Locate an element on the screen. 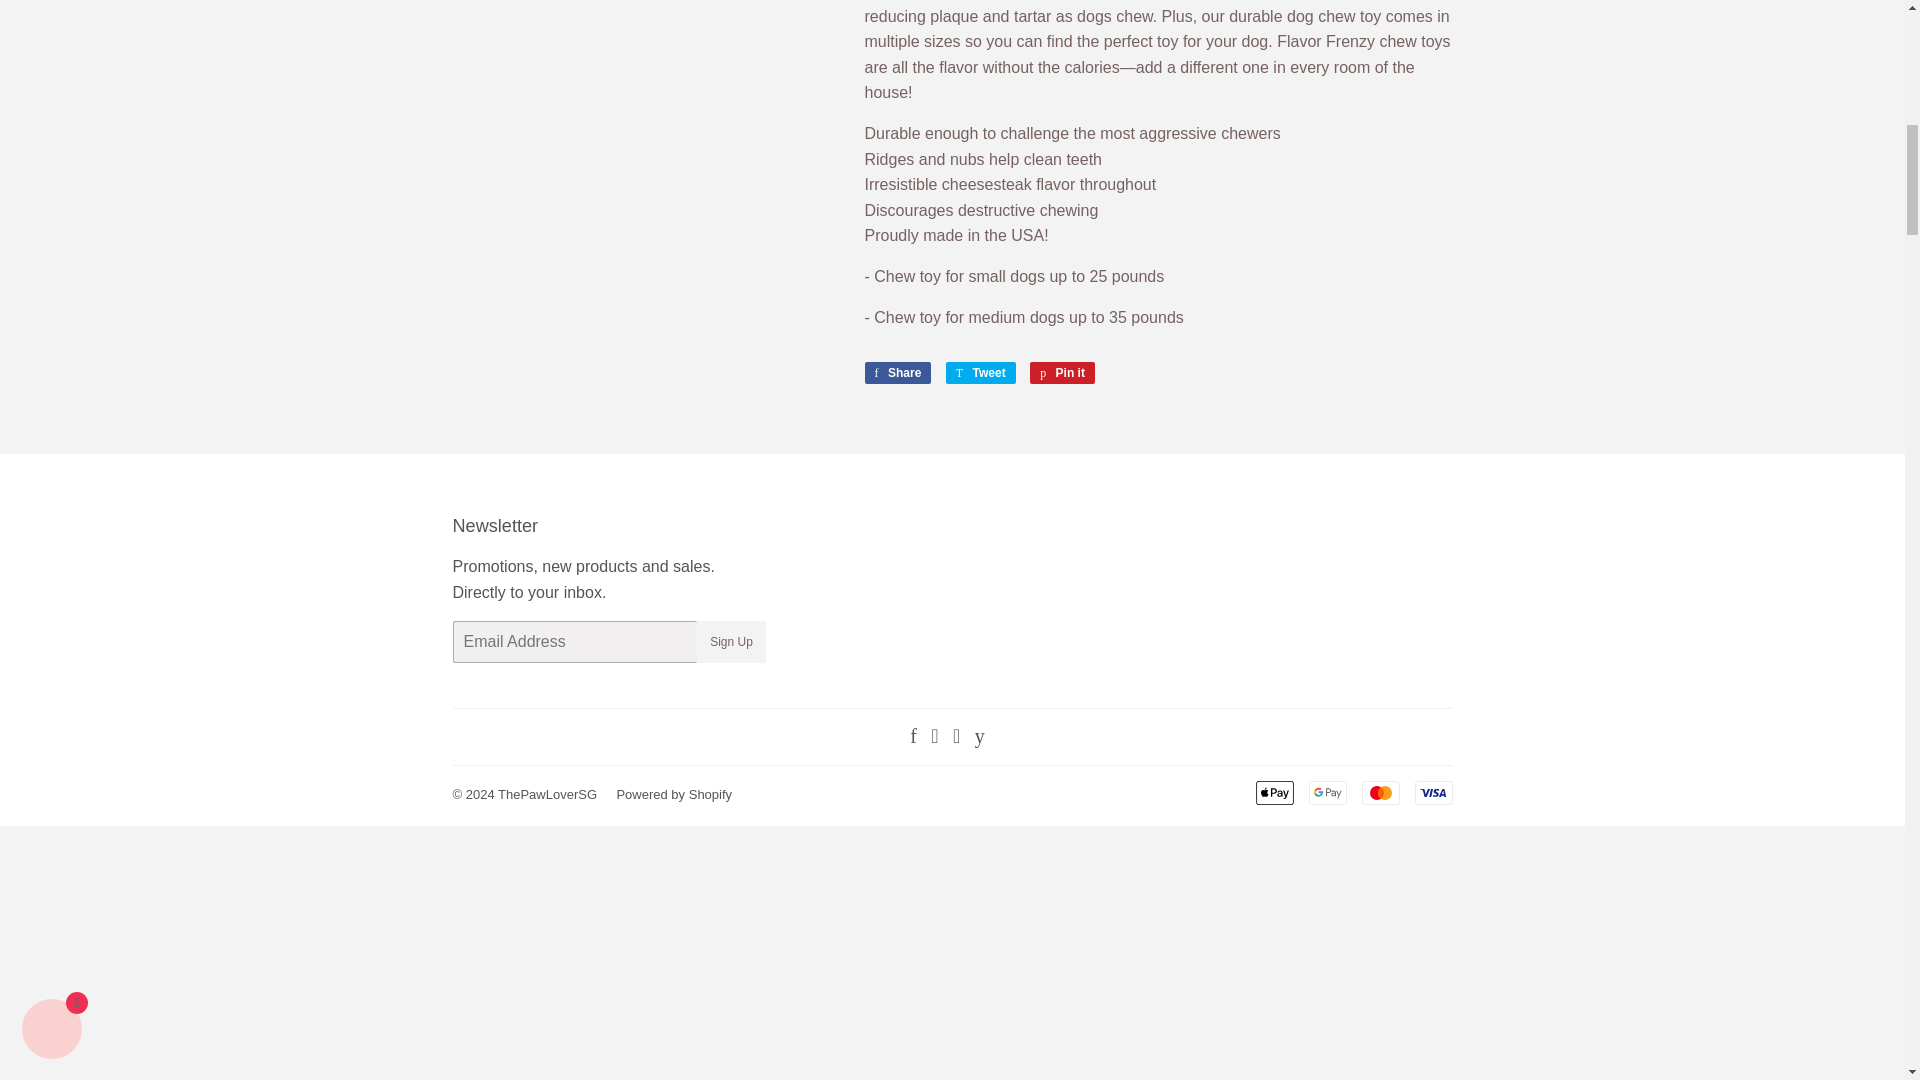 Image resolution: width=1920 pixels, height=1080 pixels. Apple Pay is located at coordinates (1274, 792).